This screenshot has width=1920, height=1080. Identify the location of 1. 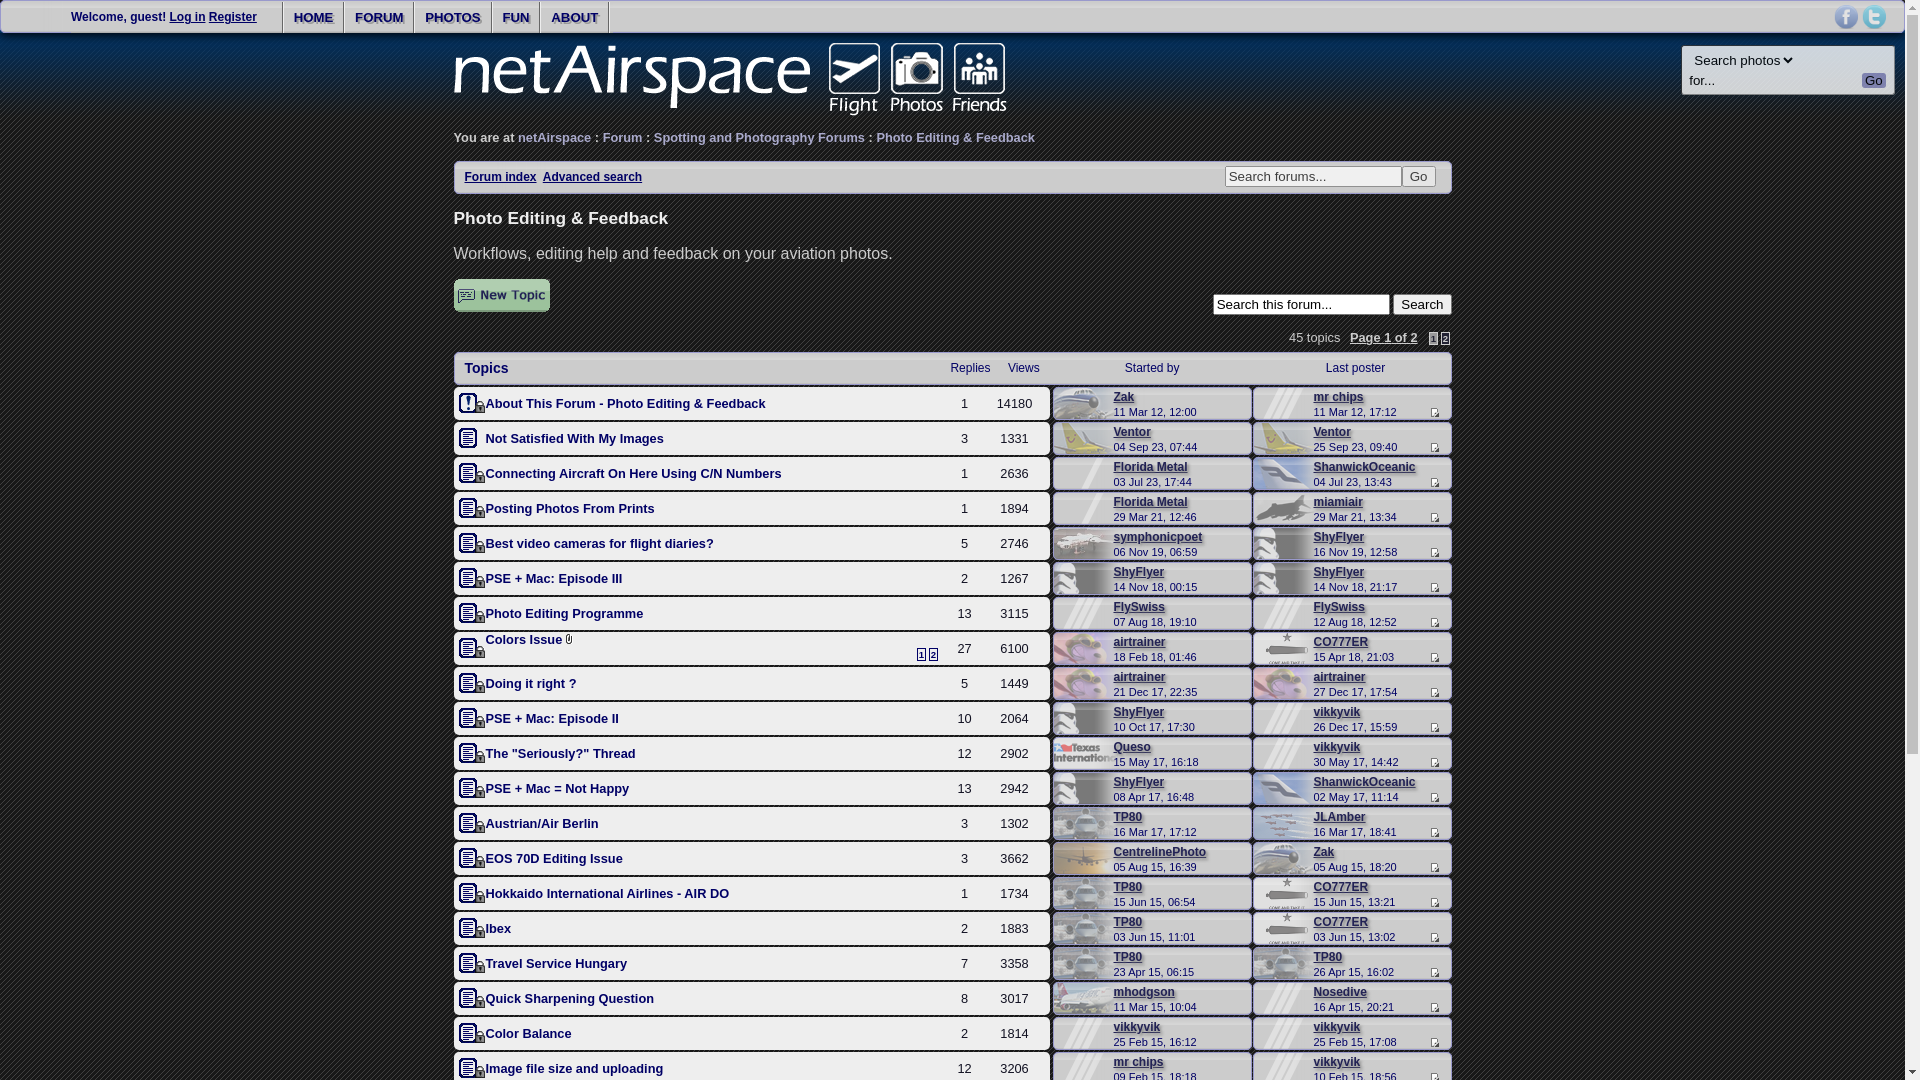
(922, 654).